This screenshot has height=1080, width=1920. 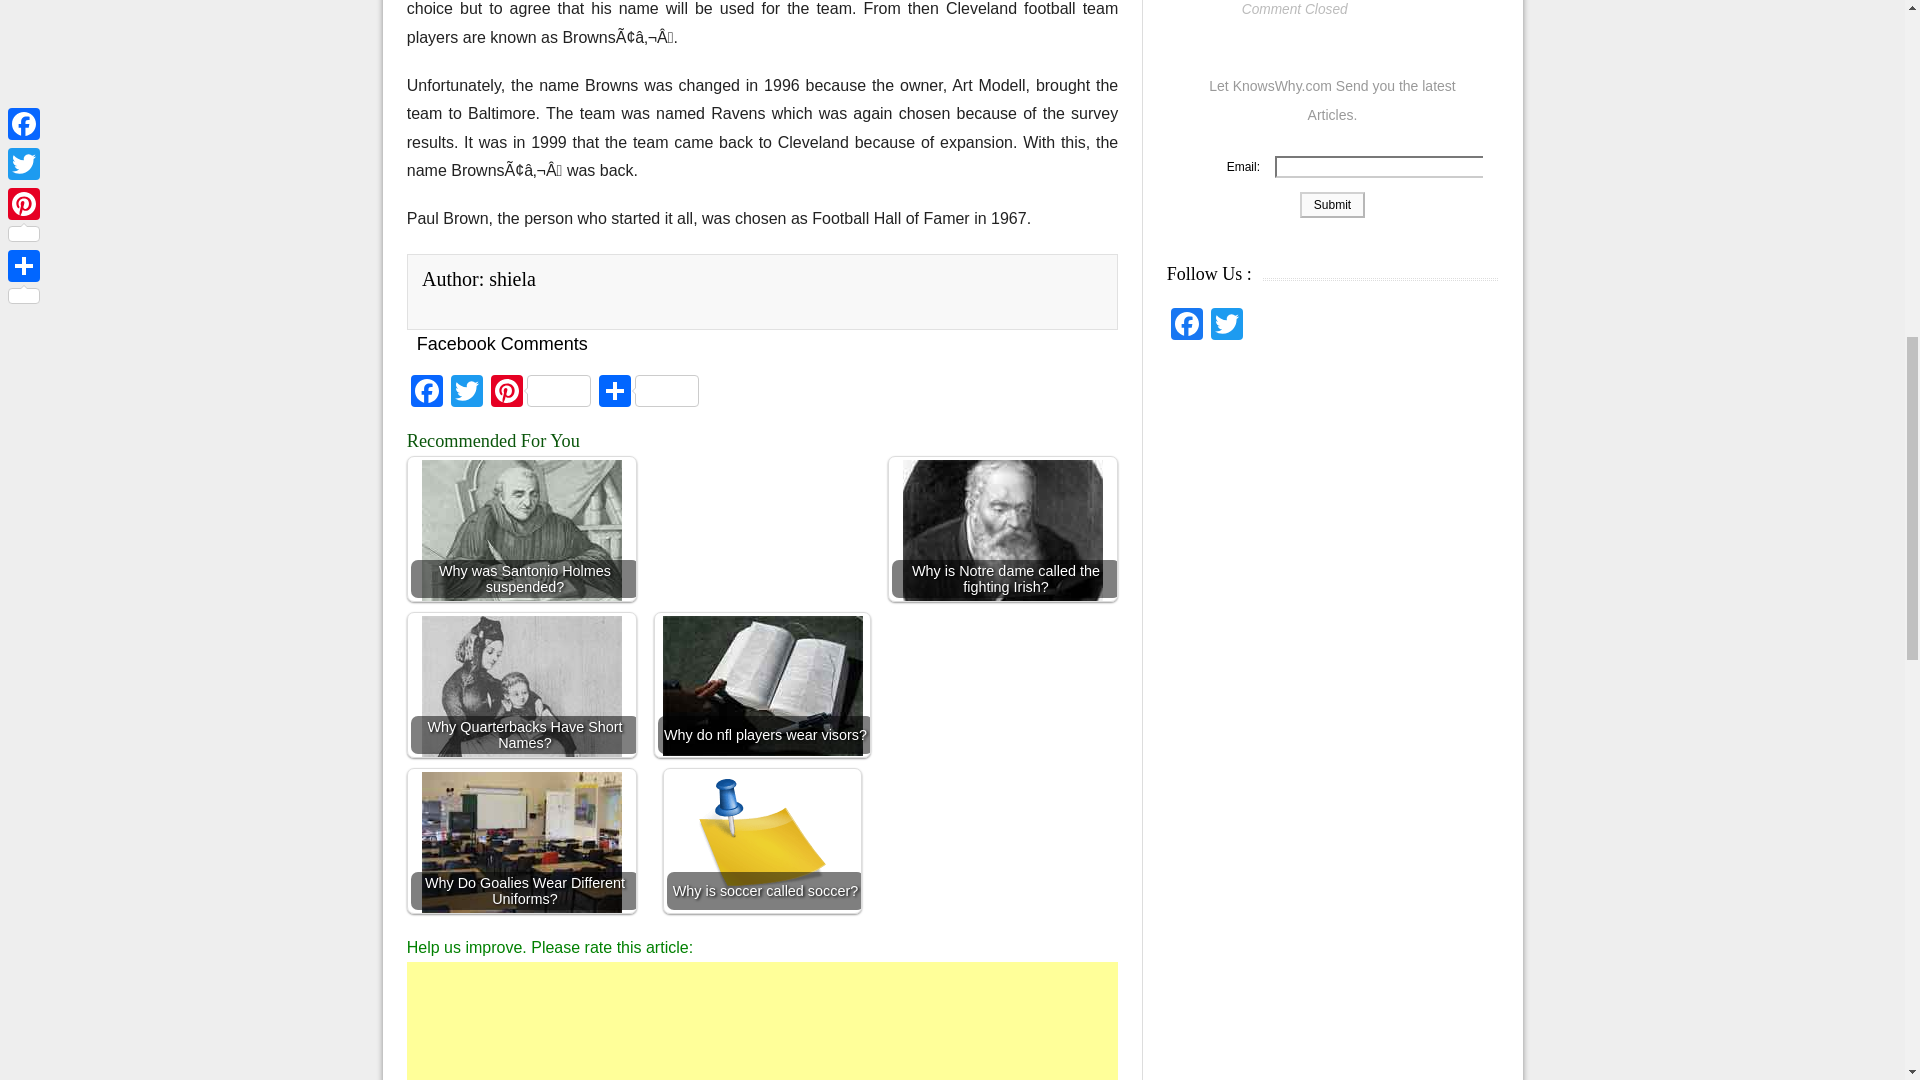 What do you see at coordinates (1002, 528) in the screenshot?
I see `Why is Notre dame called the fighting Irish?` at bounding box center [1002, 528].